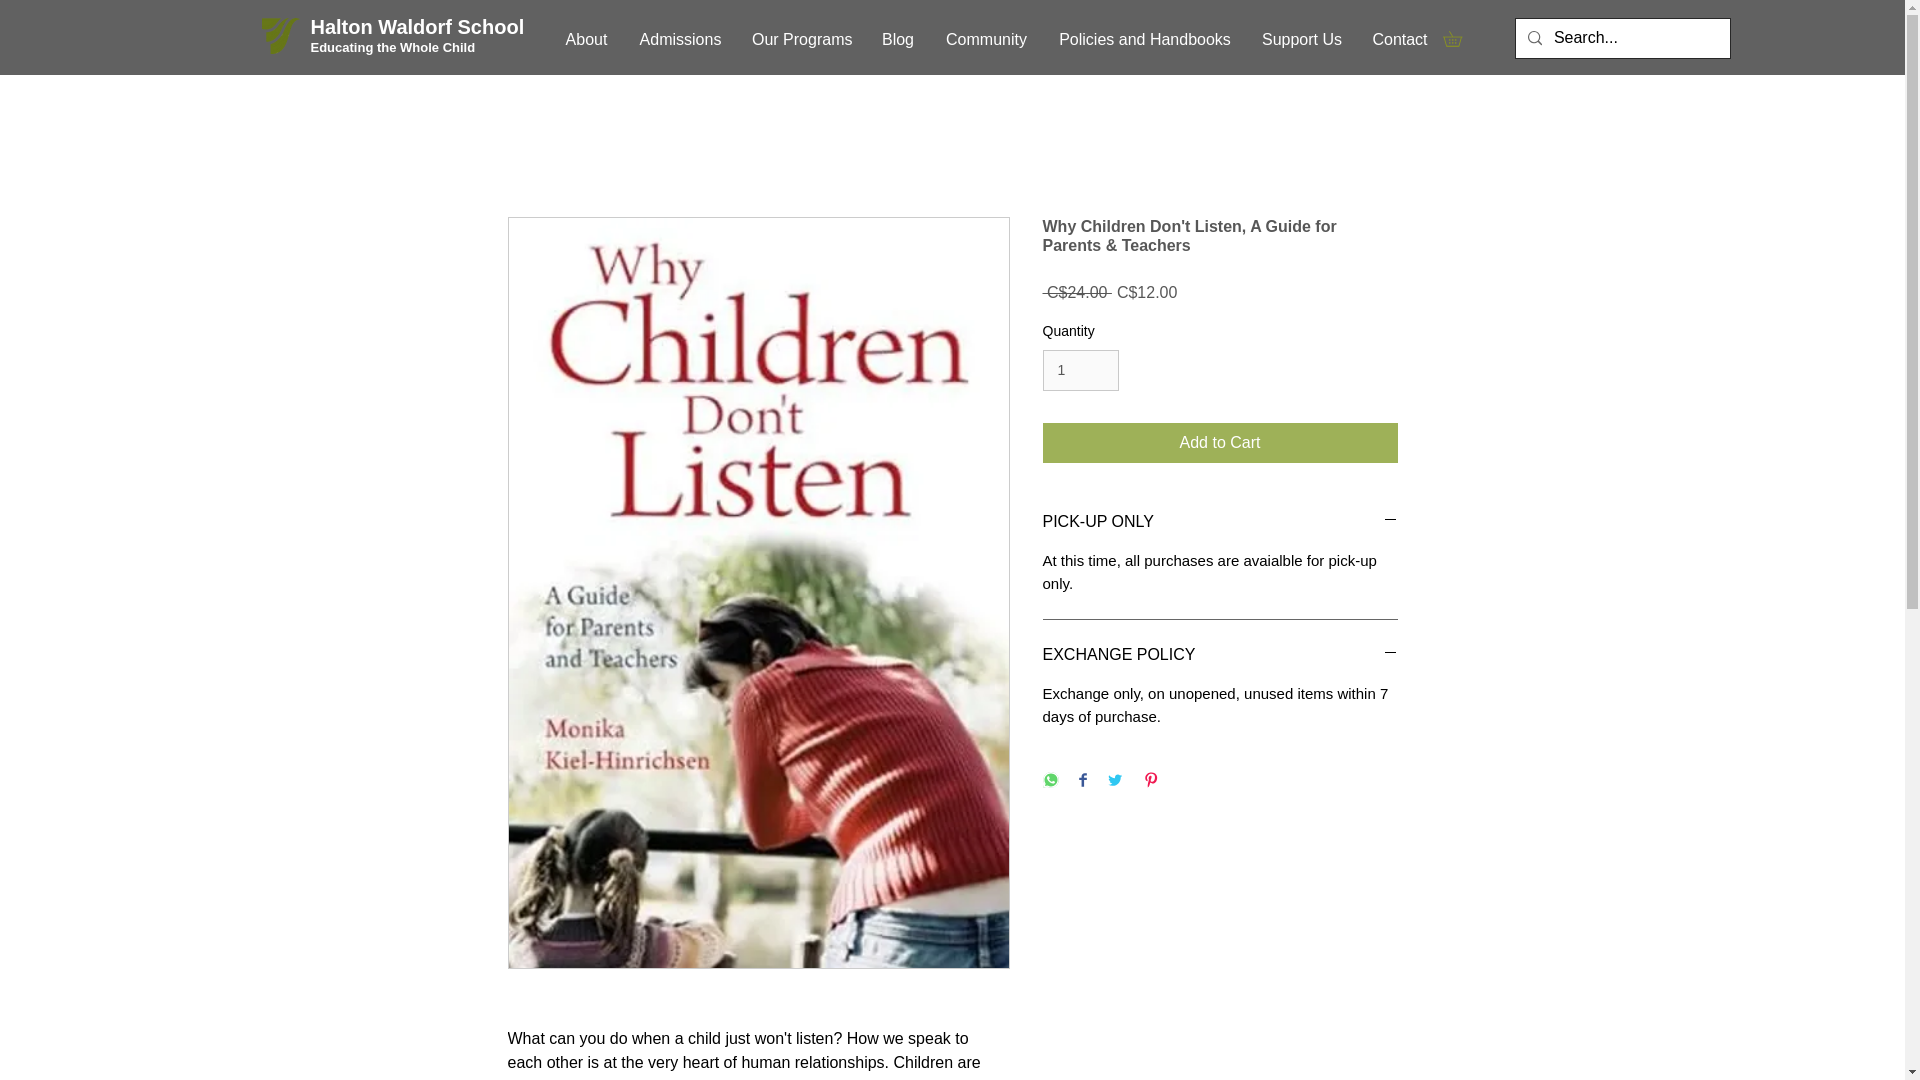 Image resolution: width=1920 pixels, height=1080 pixels. I want to click on PICK-UP ONLY, so click(1220, 522).